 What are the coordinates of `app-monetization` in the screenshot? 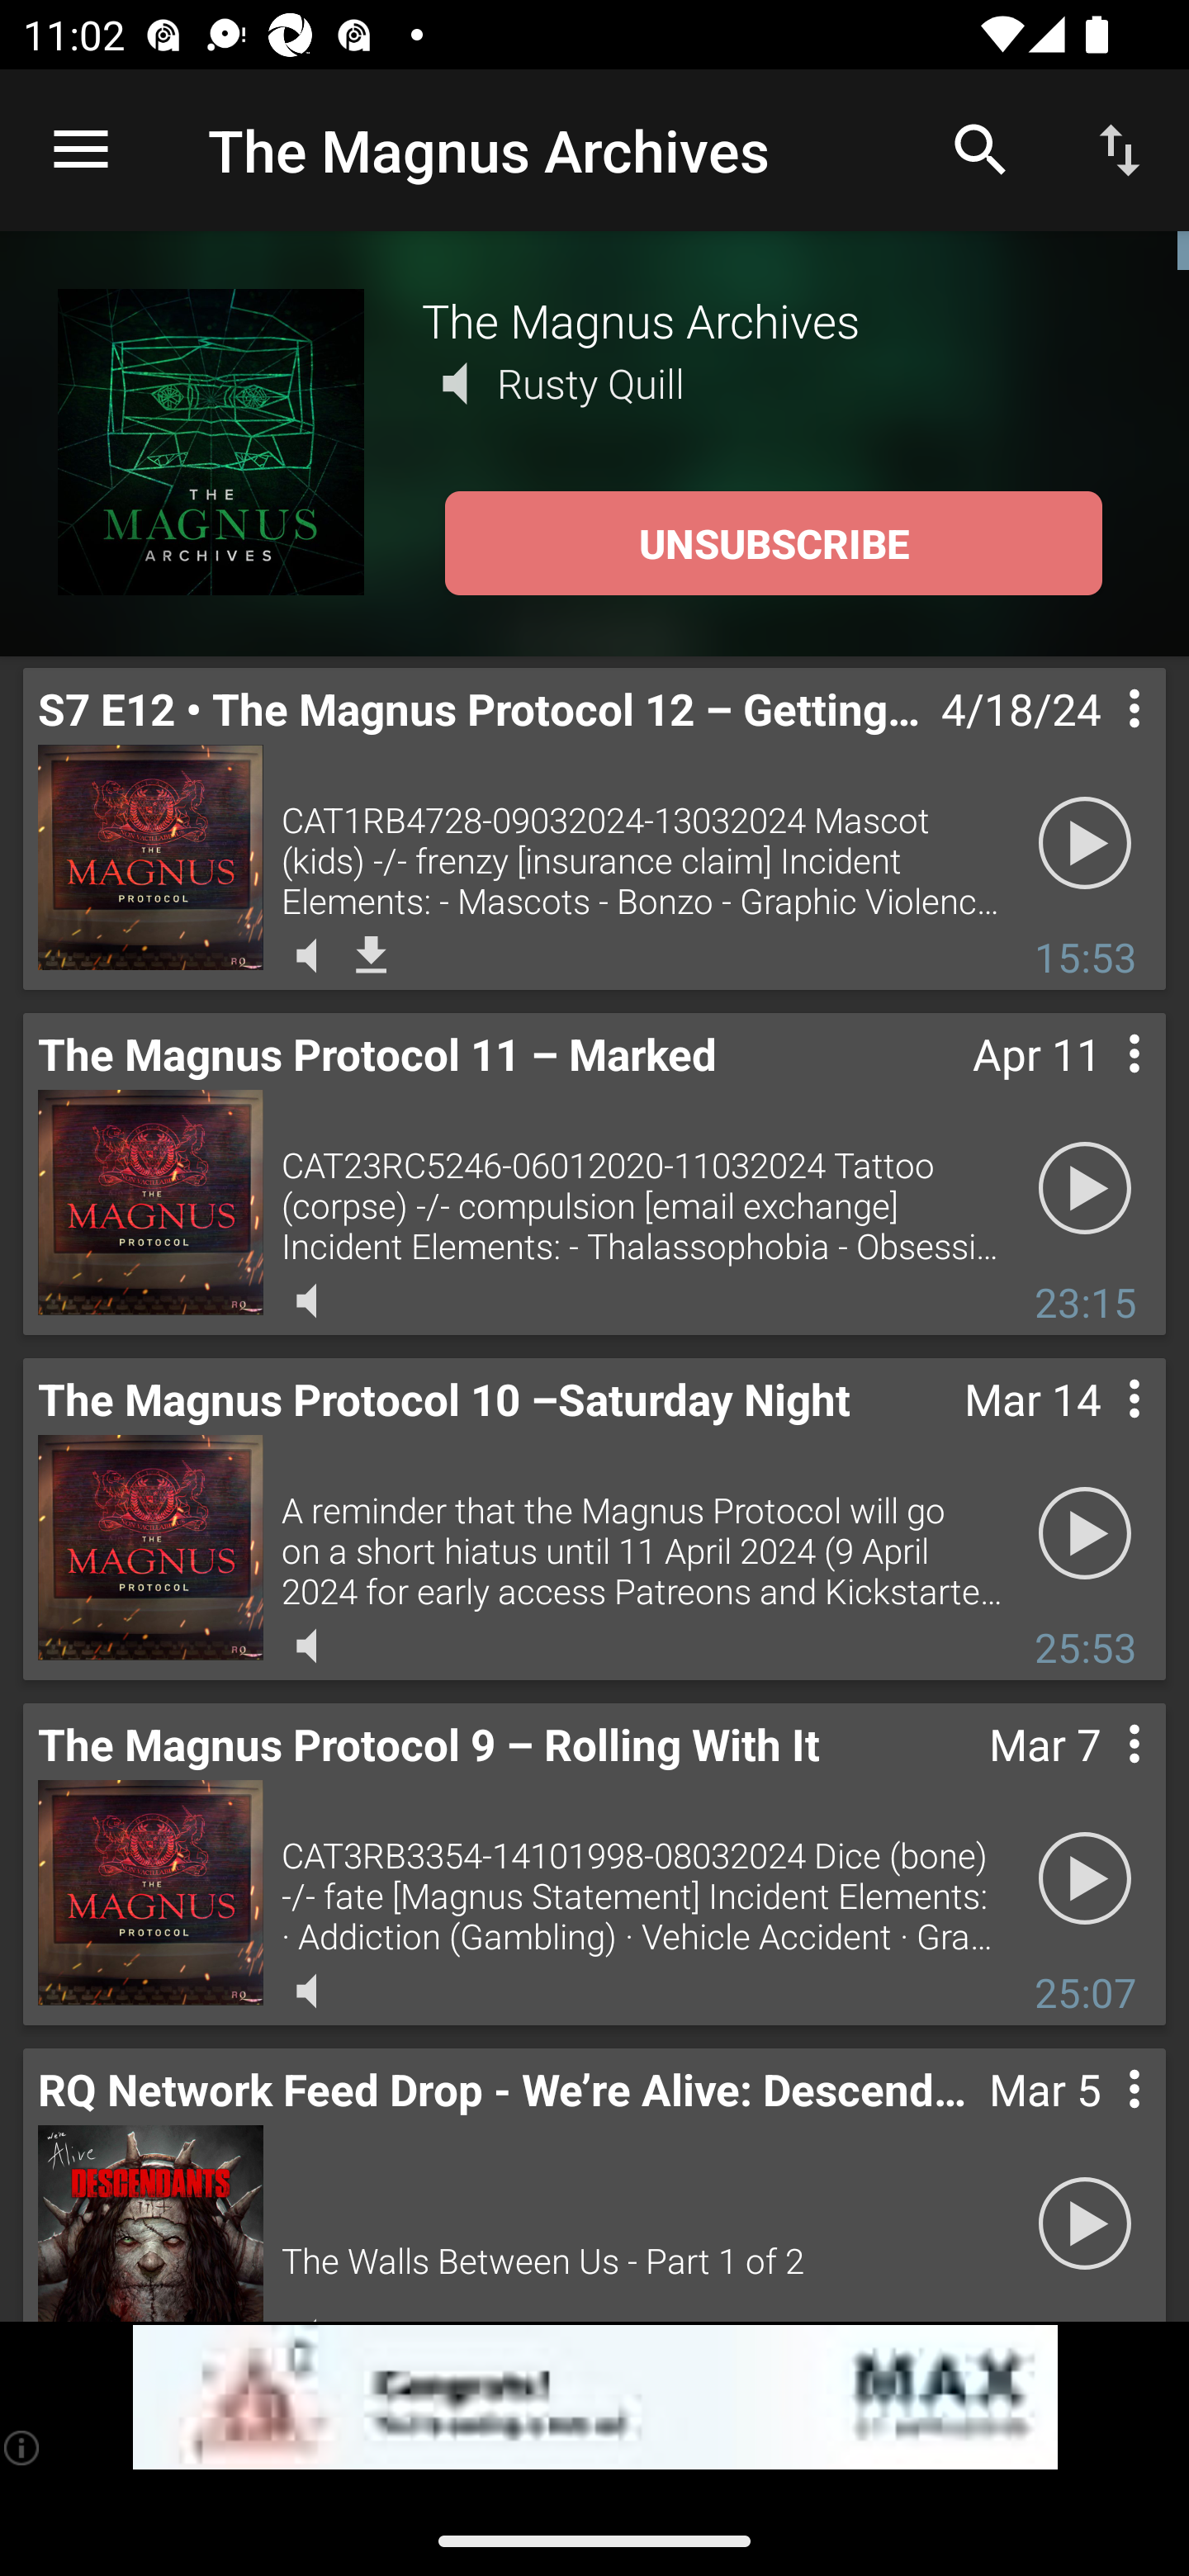 It's located at (594, 2398).